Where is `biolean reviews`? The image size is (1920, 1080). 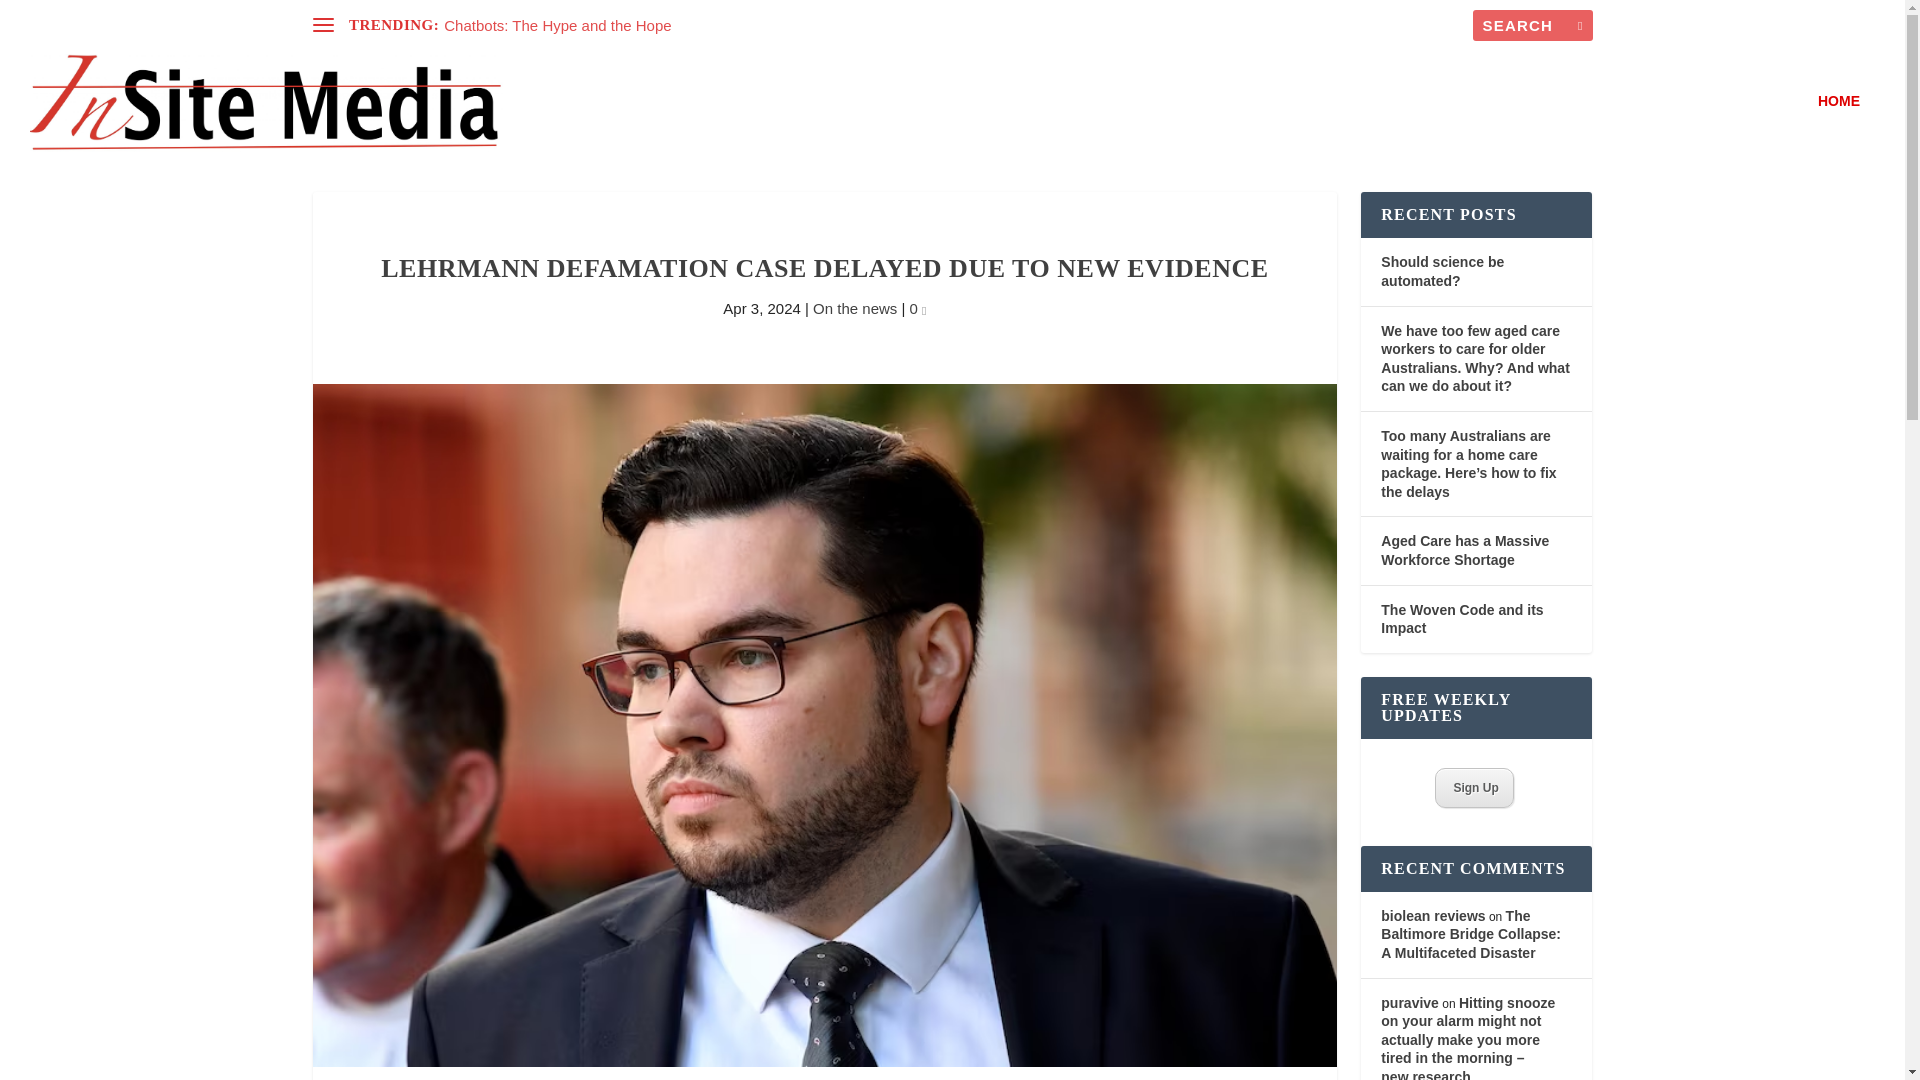
biolean reviews is located at coordinates (1432, 916).